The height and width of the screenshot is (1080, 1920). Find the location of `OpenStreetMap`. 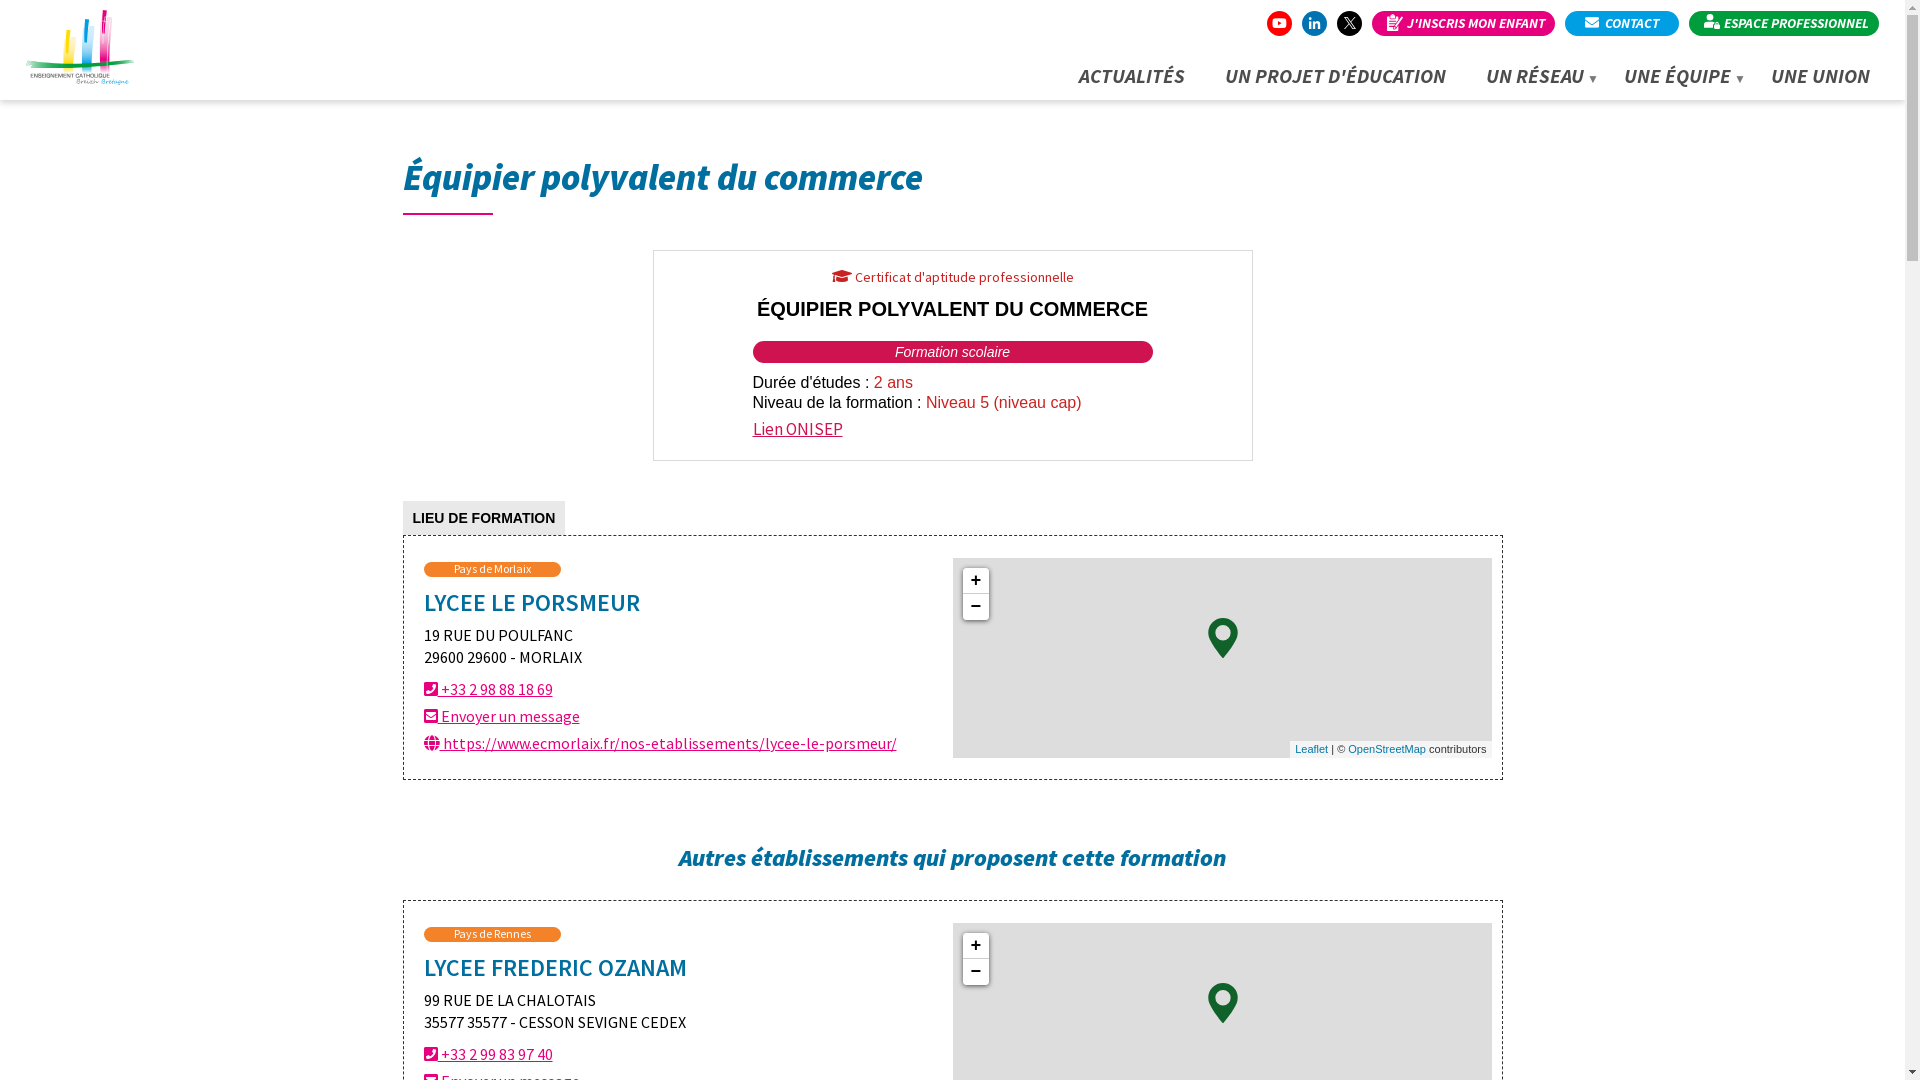

OpenStreetMap is located at coordinates (1387, 749).